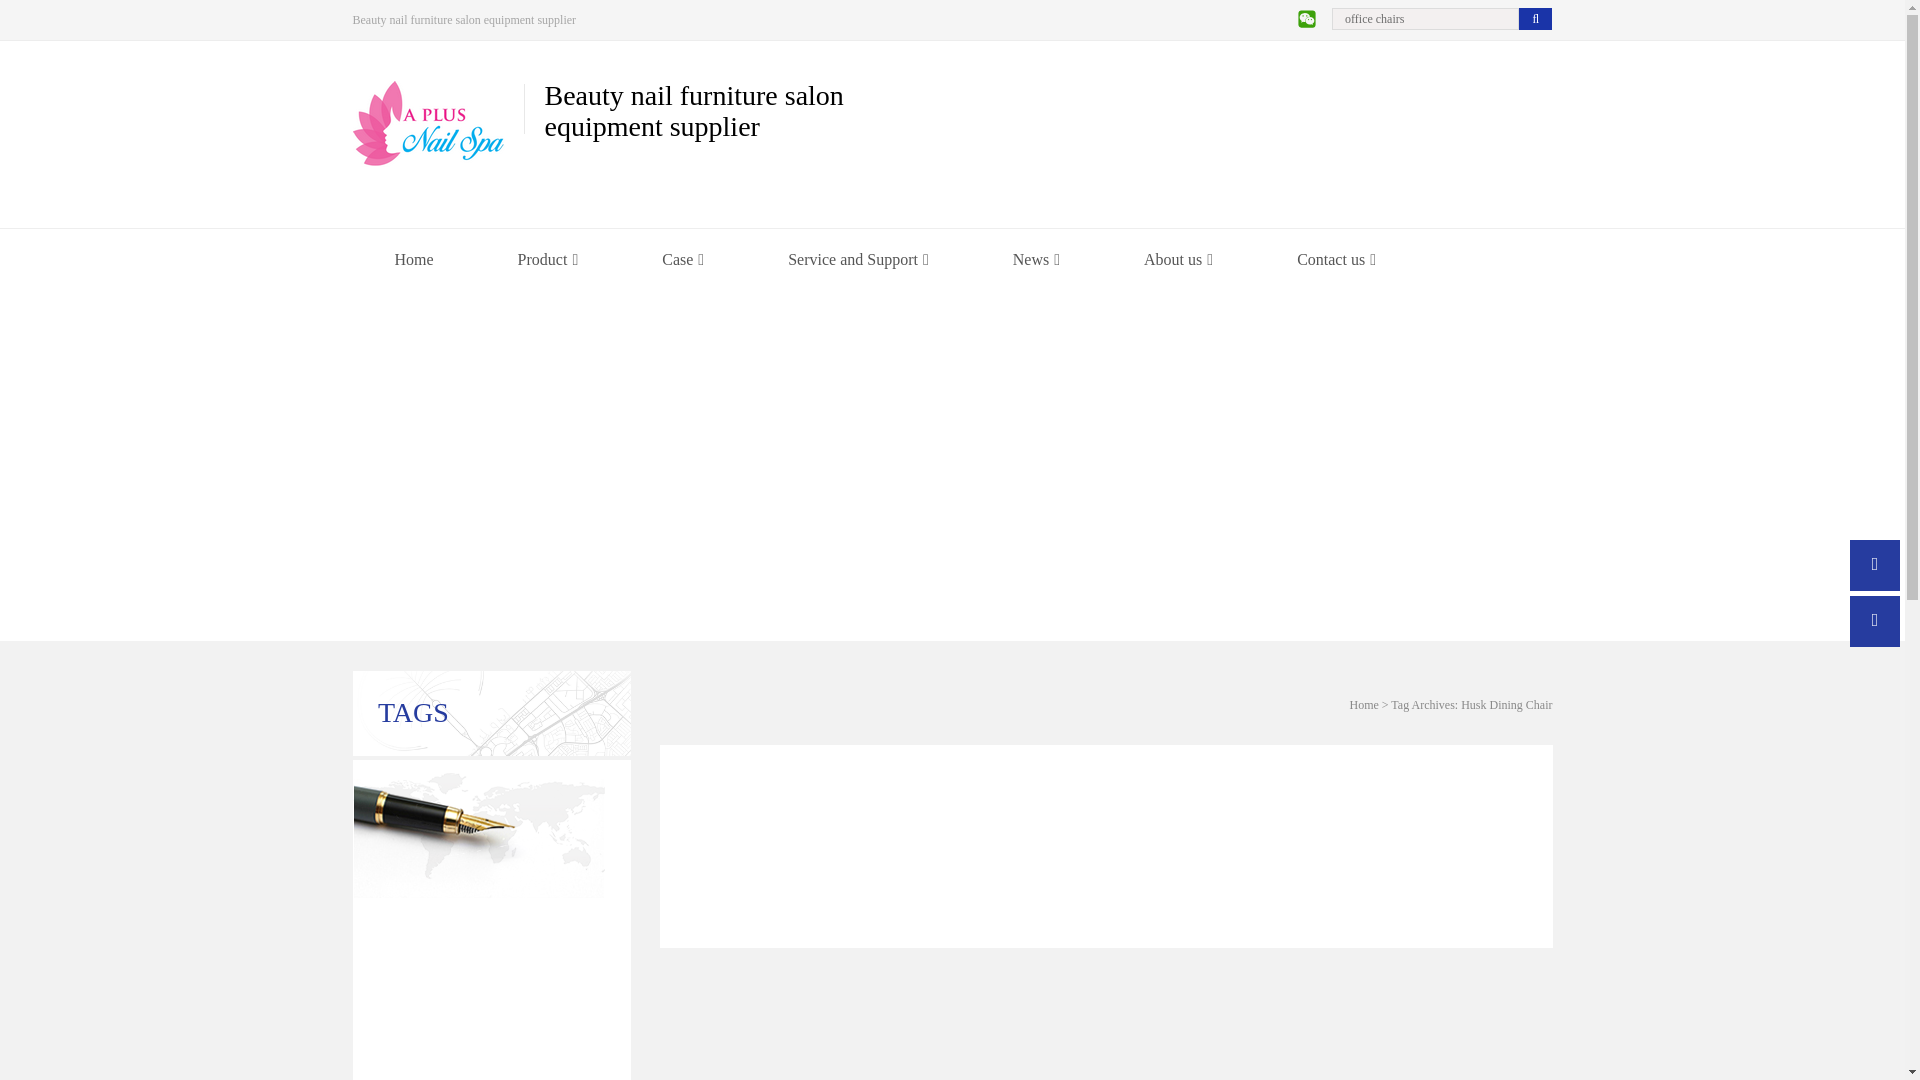 Image resolution: width=1920 pixels, height=1080 pixels. What do you see at coordinates (858, 260) in the screenshot?
I see `Service and Support` at bounding box center [858, 260].